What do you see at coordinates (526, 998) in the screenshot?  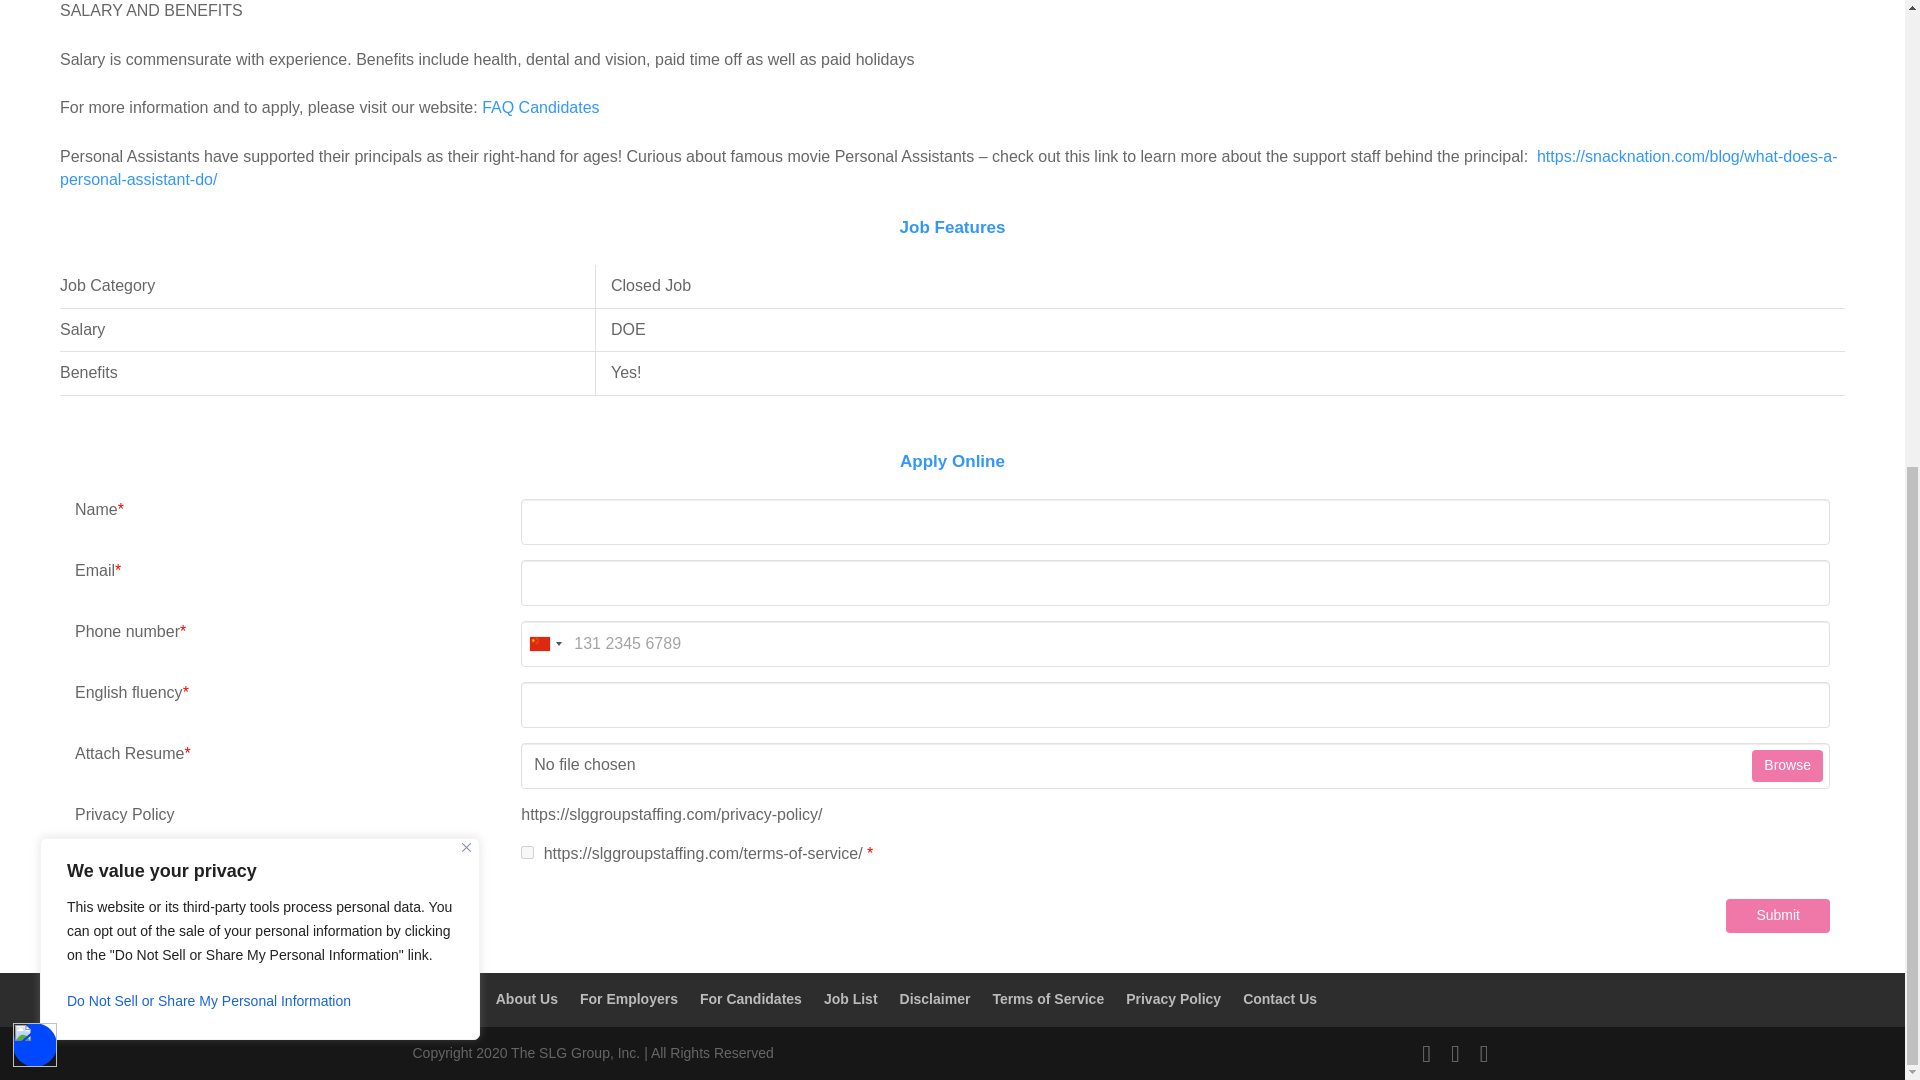 I see `About Us` at bounding box center [526, 998].